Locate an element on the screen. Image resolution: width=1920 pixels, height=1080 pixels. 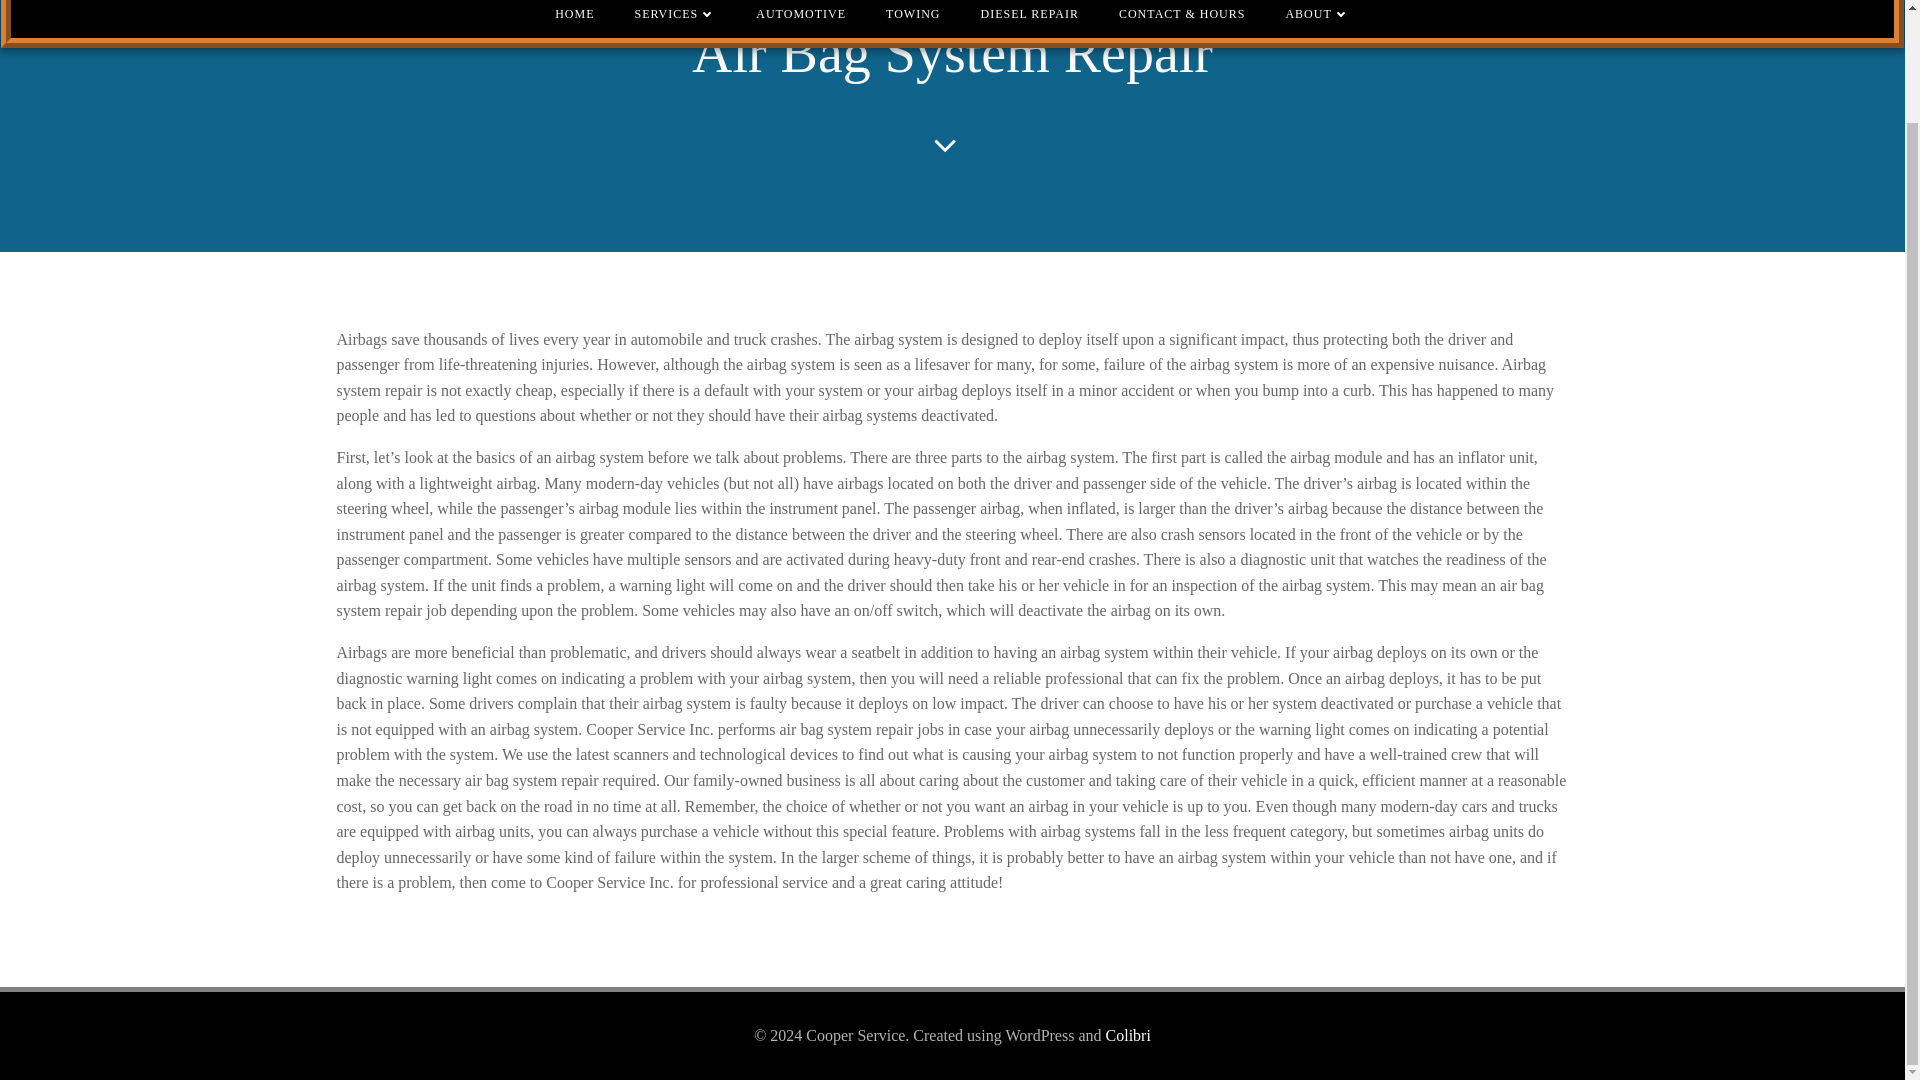
AUTOMOTIVE is located at coordinates (801, 14).